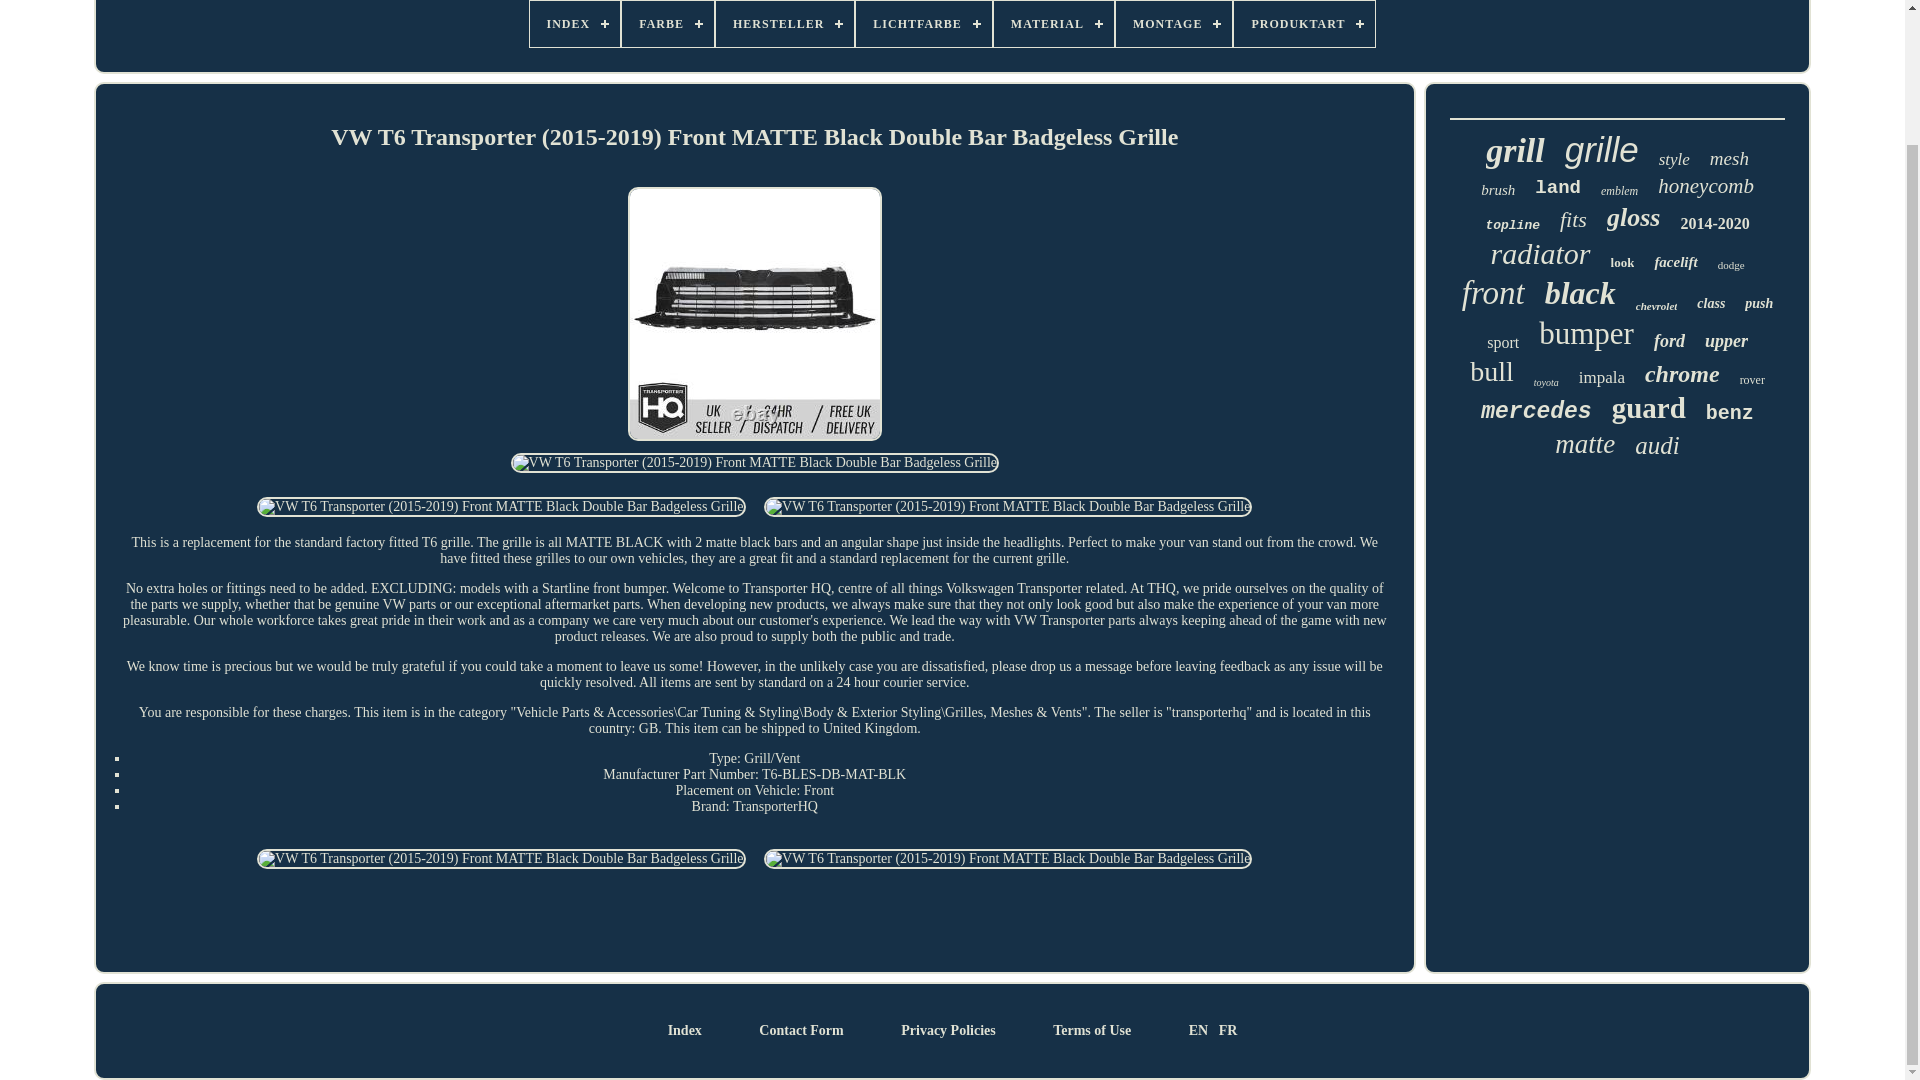 This screenshot has width=1920, height=1080. What do you see at coordinates (668, 24) in the screenshot?
I see `FARBE` at bounding box center [668, 24].